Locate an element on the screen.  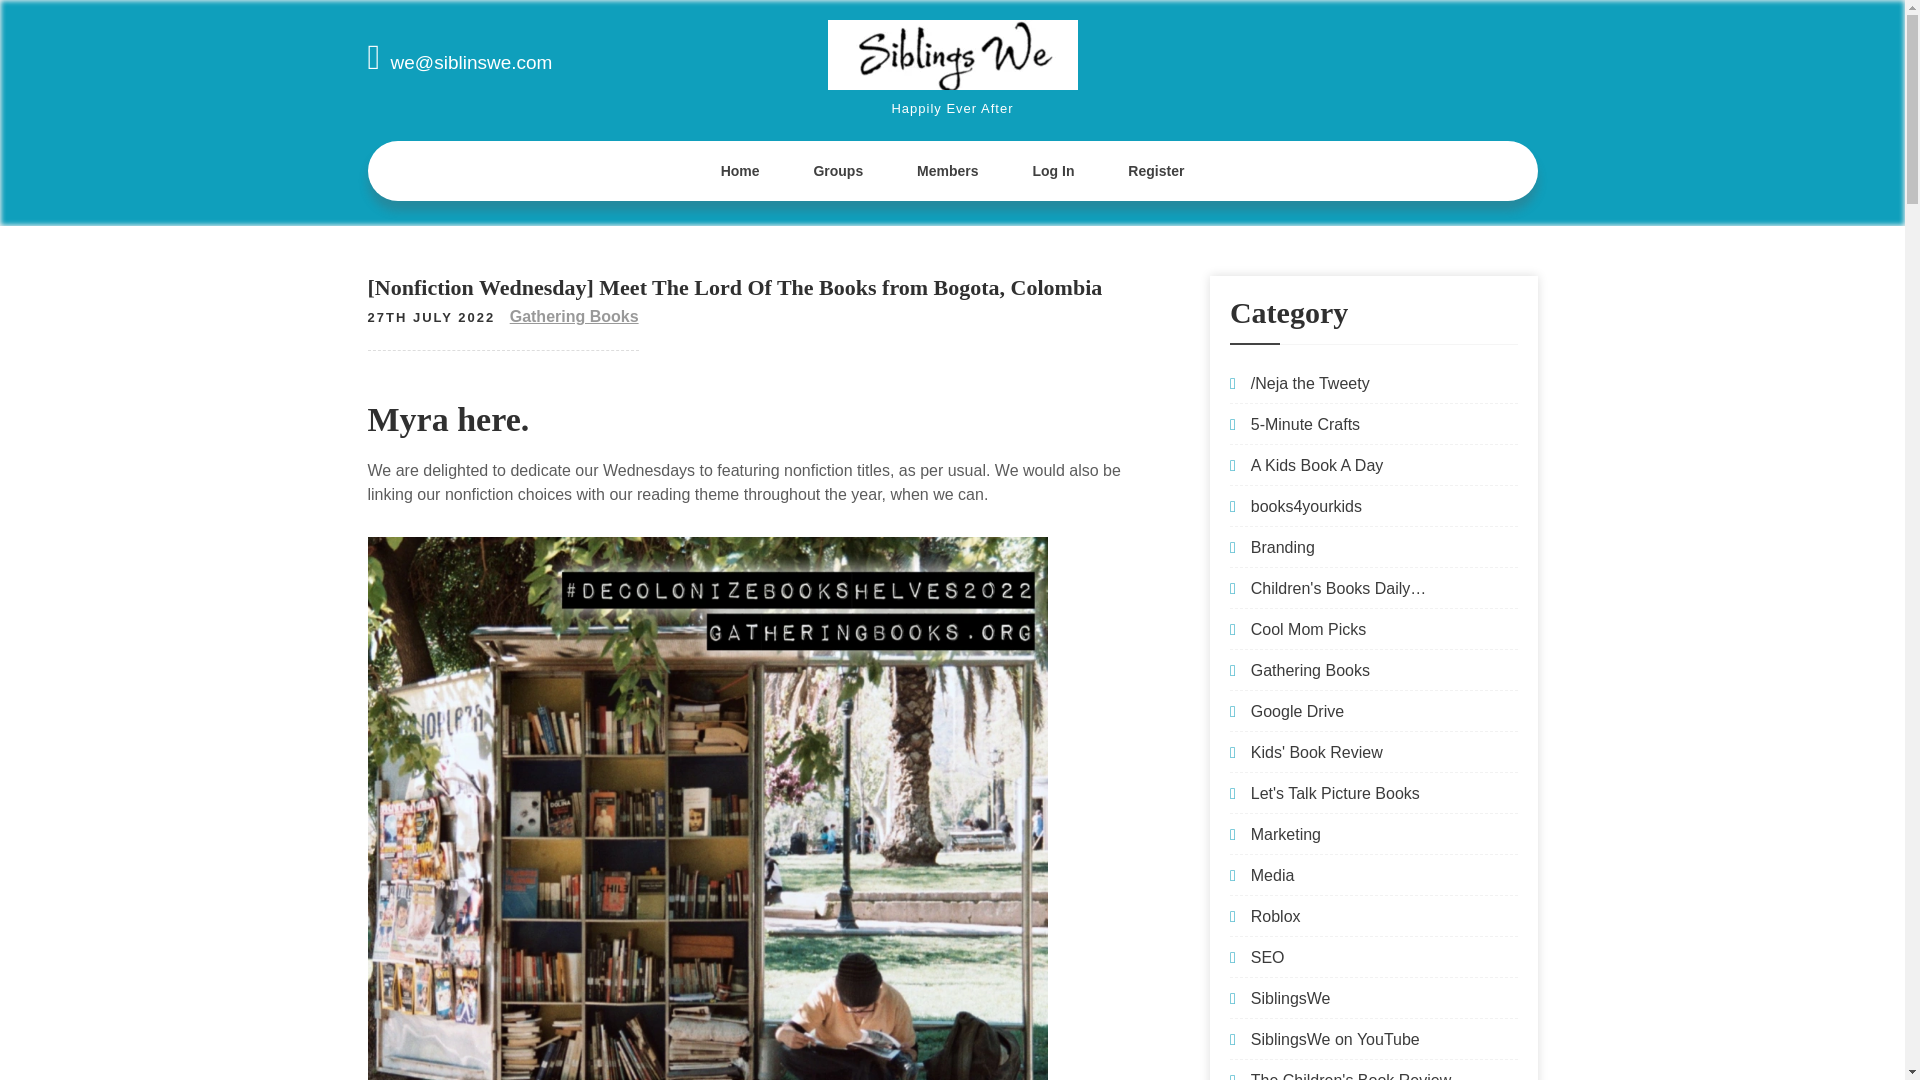
Let's Talk Picture Books is located at coordinates (1336, 794).